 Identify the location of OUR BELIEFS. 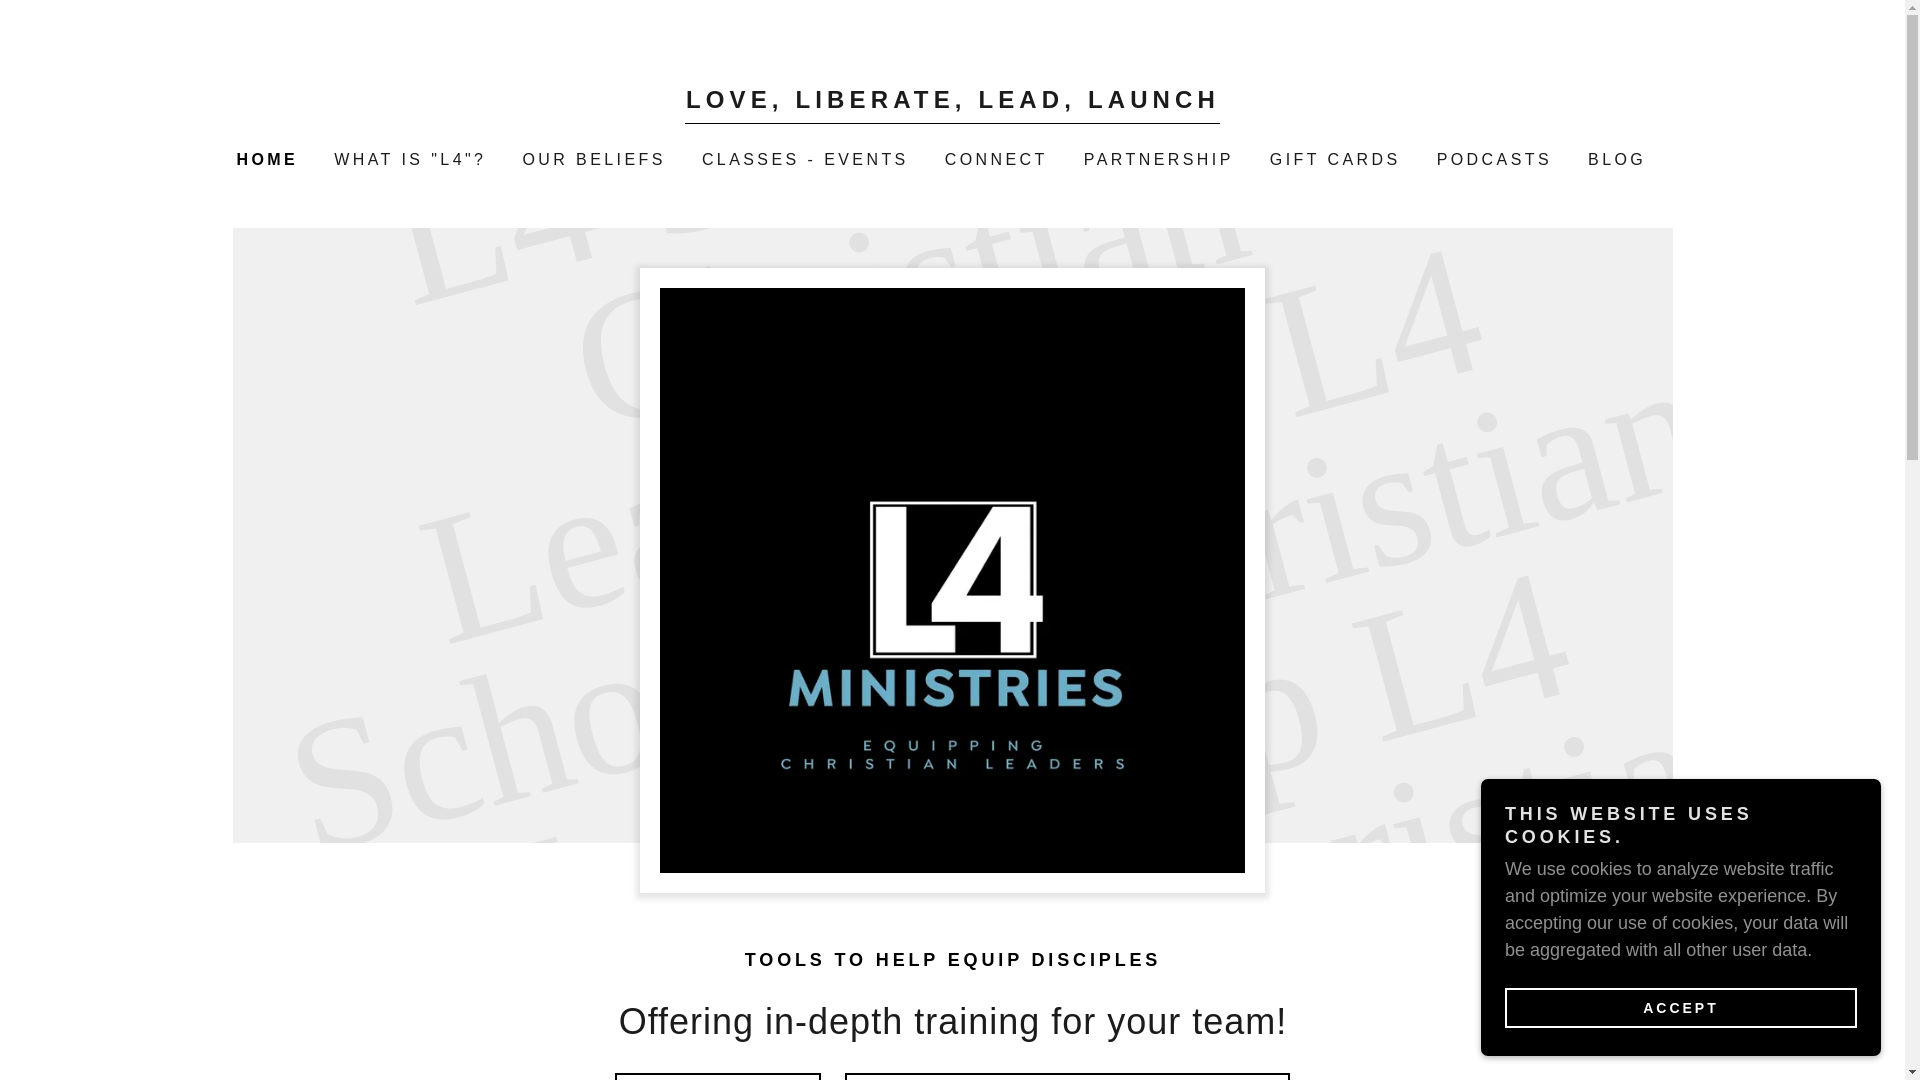
(591, 160).